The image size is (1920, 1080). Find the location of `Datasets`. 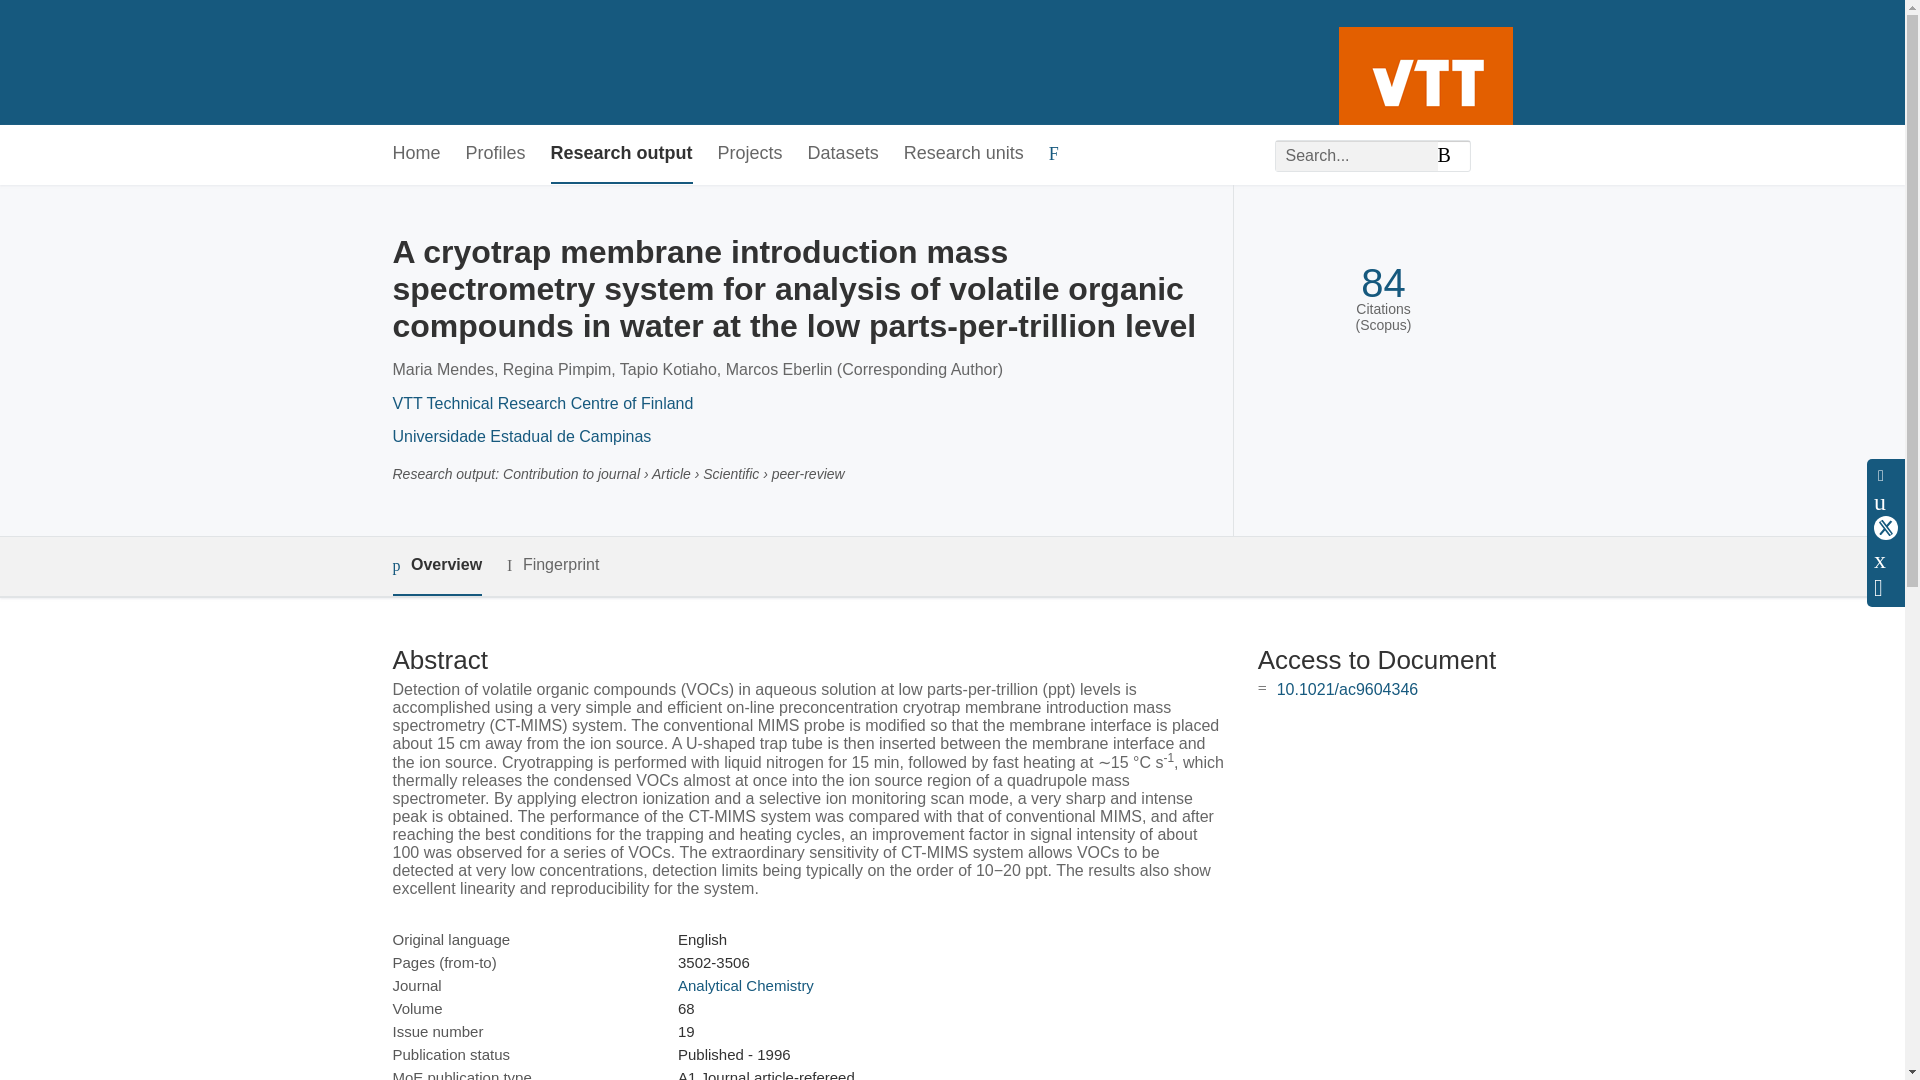

Datasets is located at coordinates (844, 154).